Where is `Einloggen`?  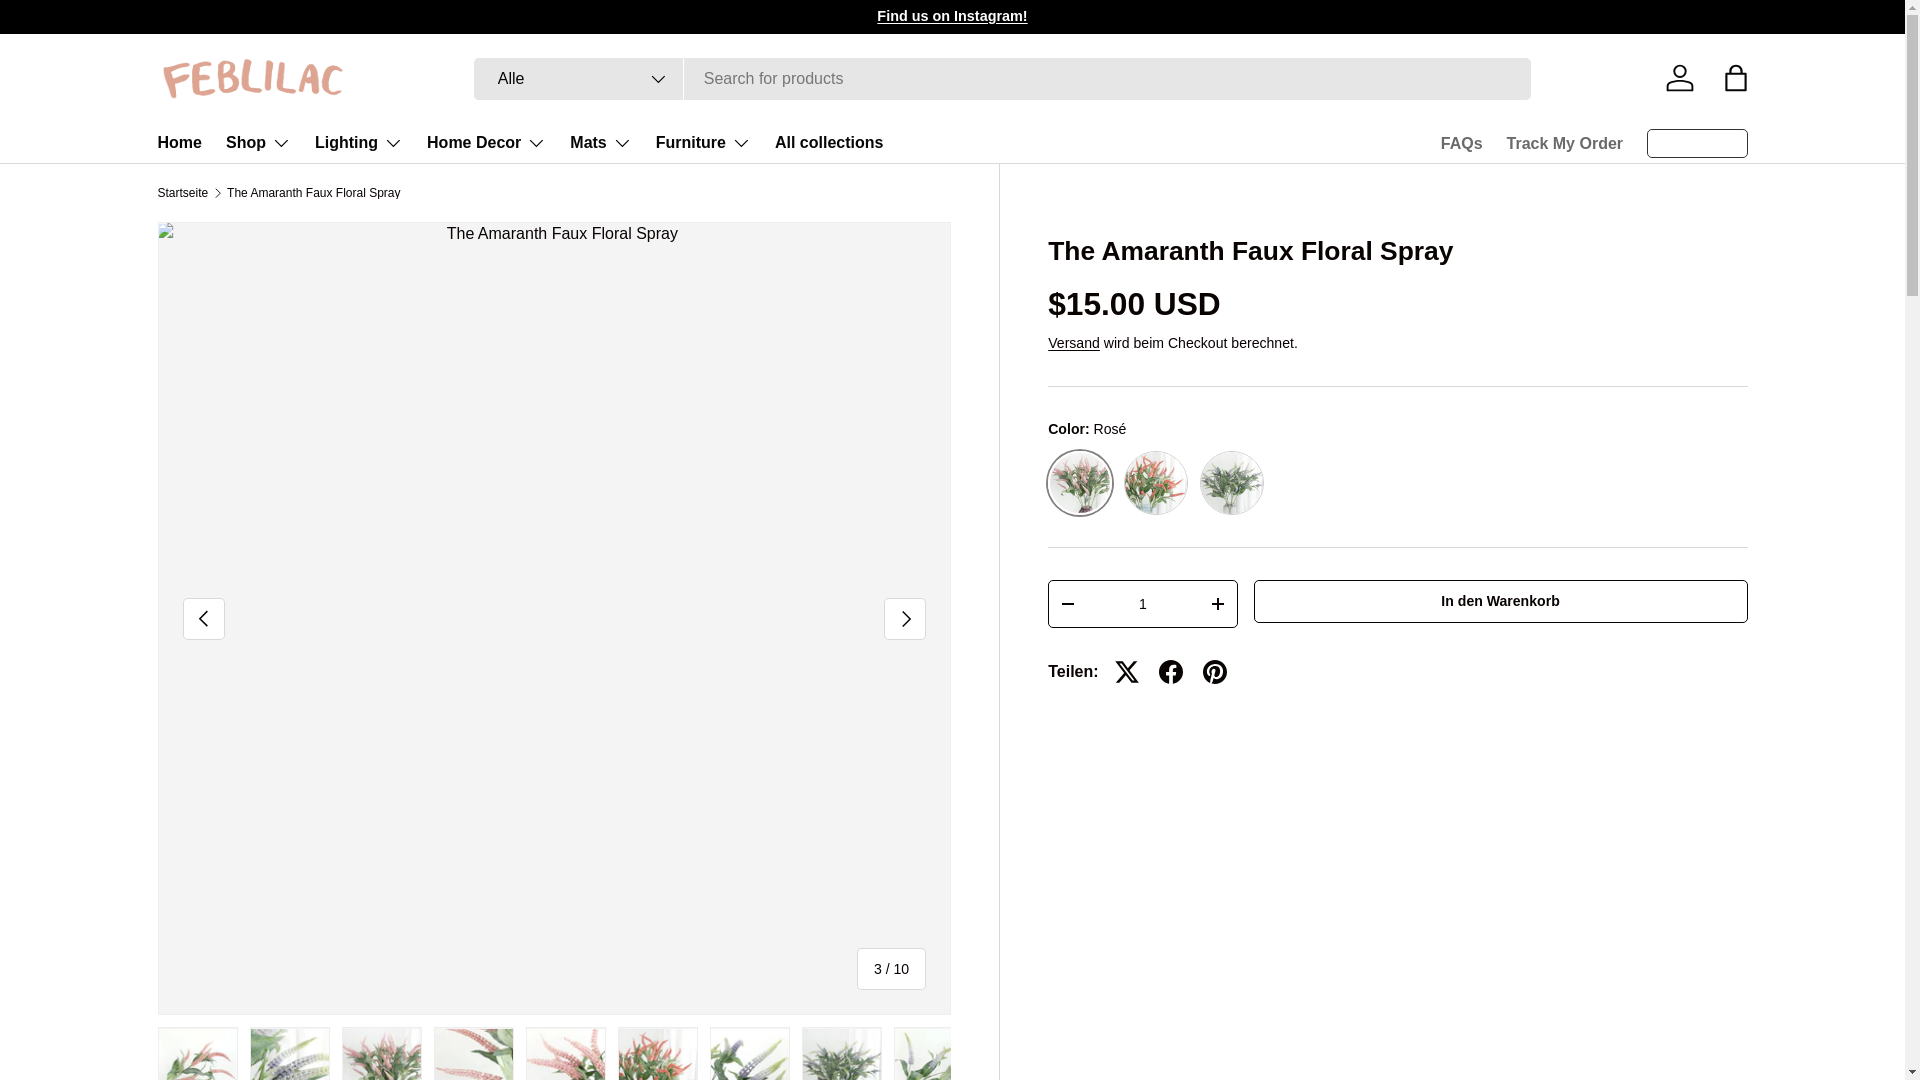 Einloggen is located at coordinates (1680, 78).